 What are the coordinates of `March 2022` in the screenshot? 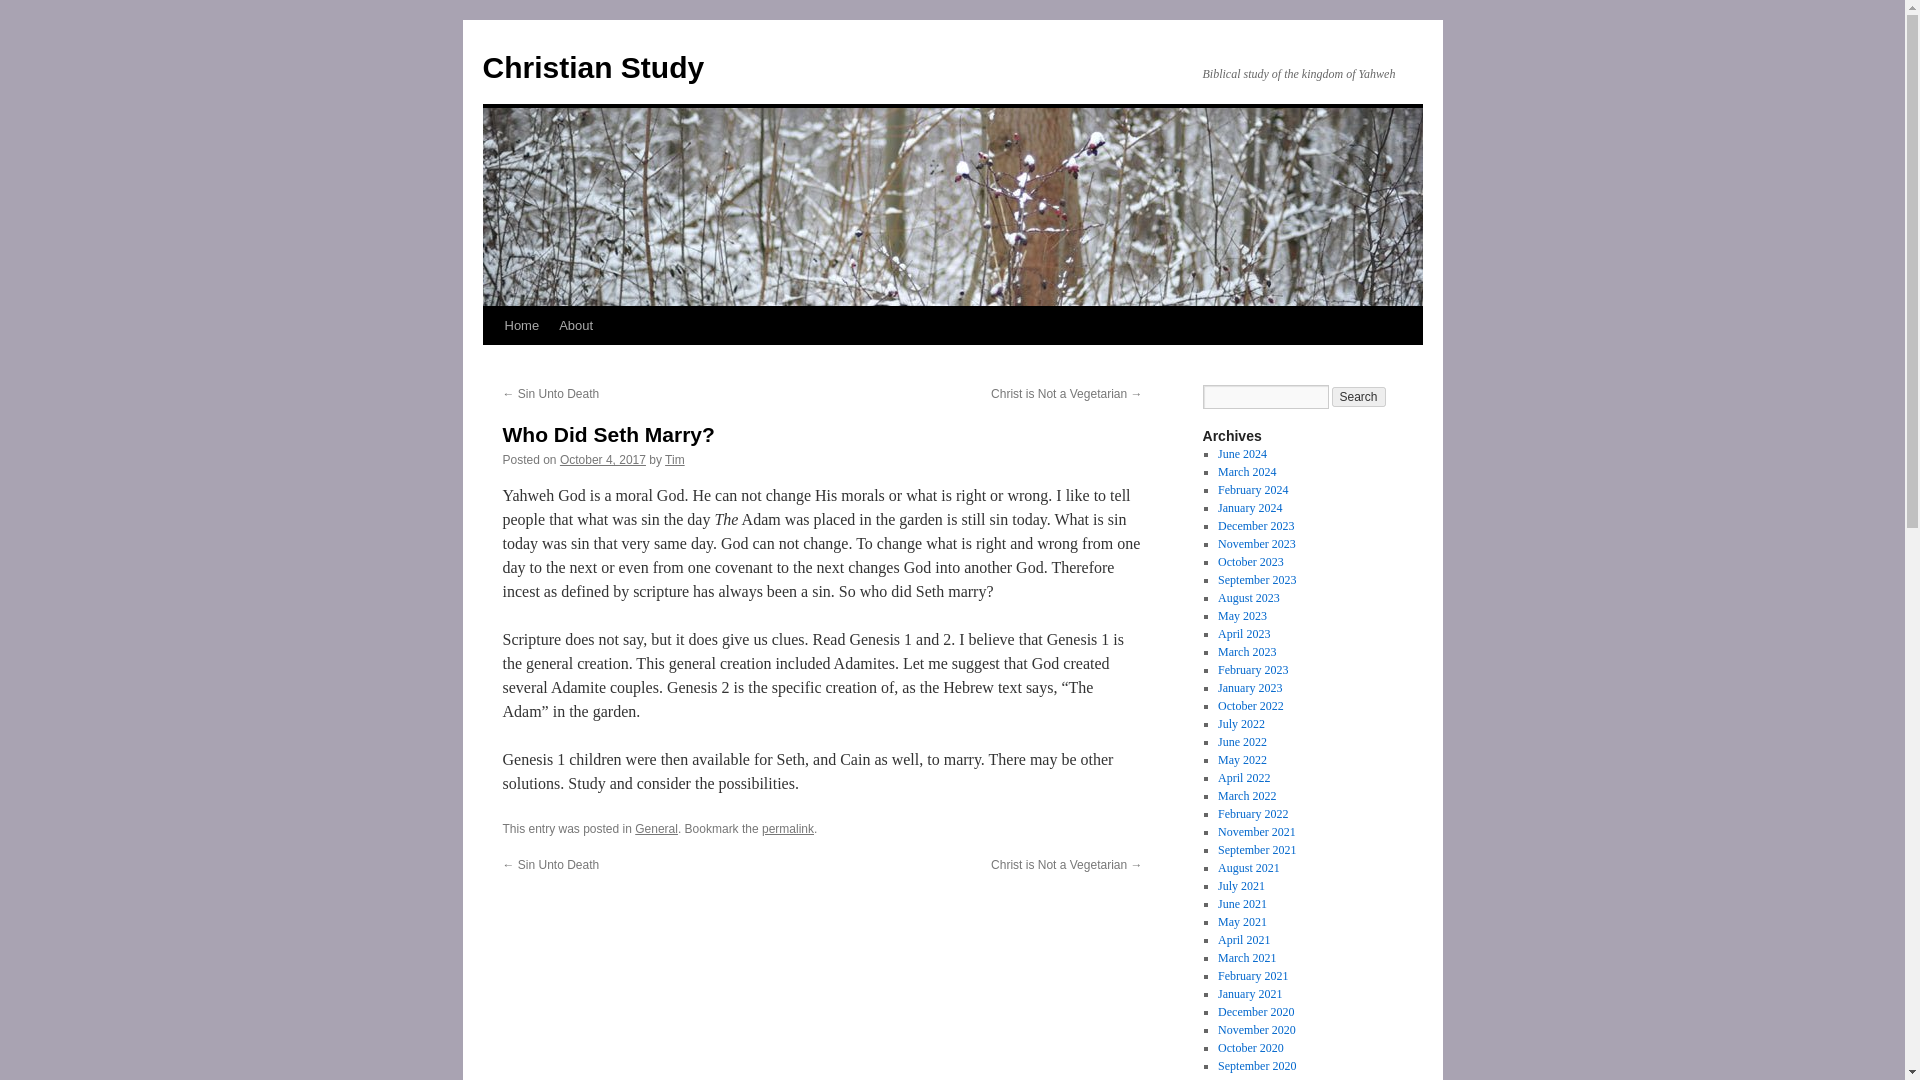 It's located at (1246, 796).